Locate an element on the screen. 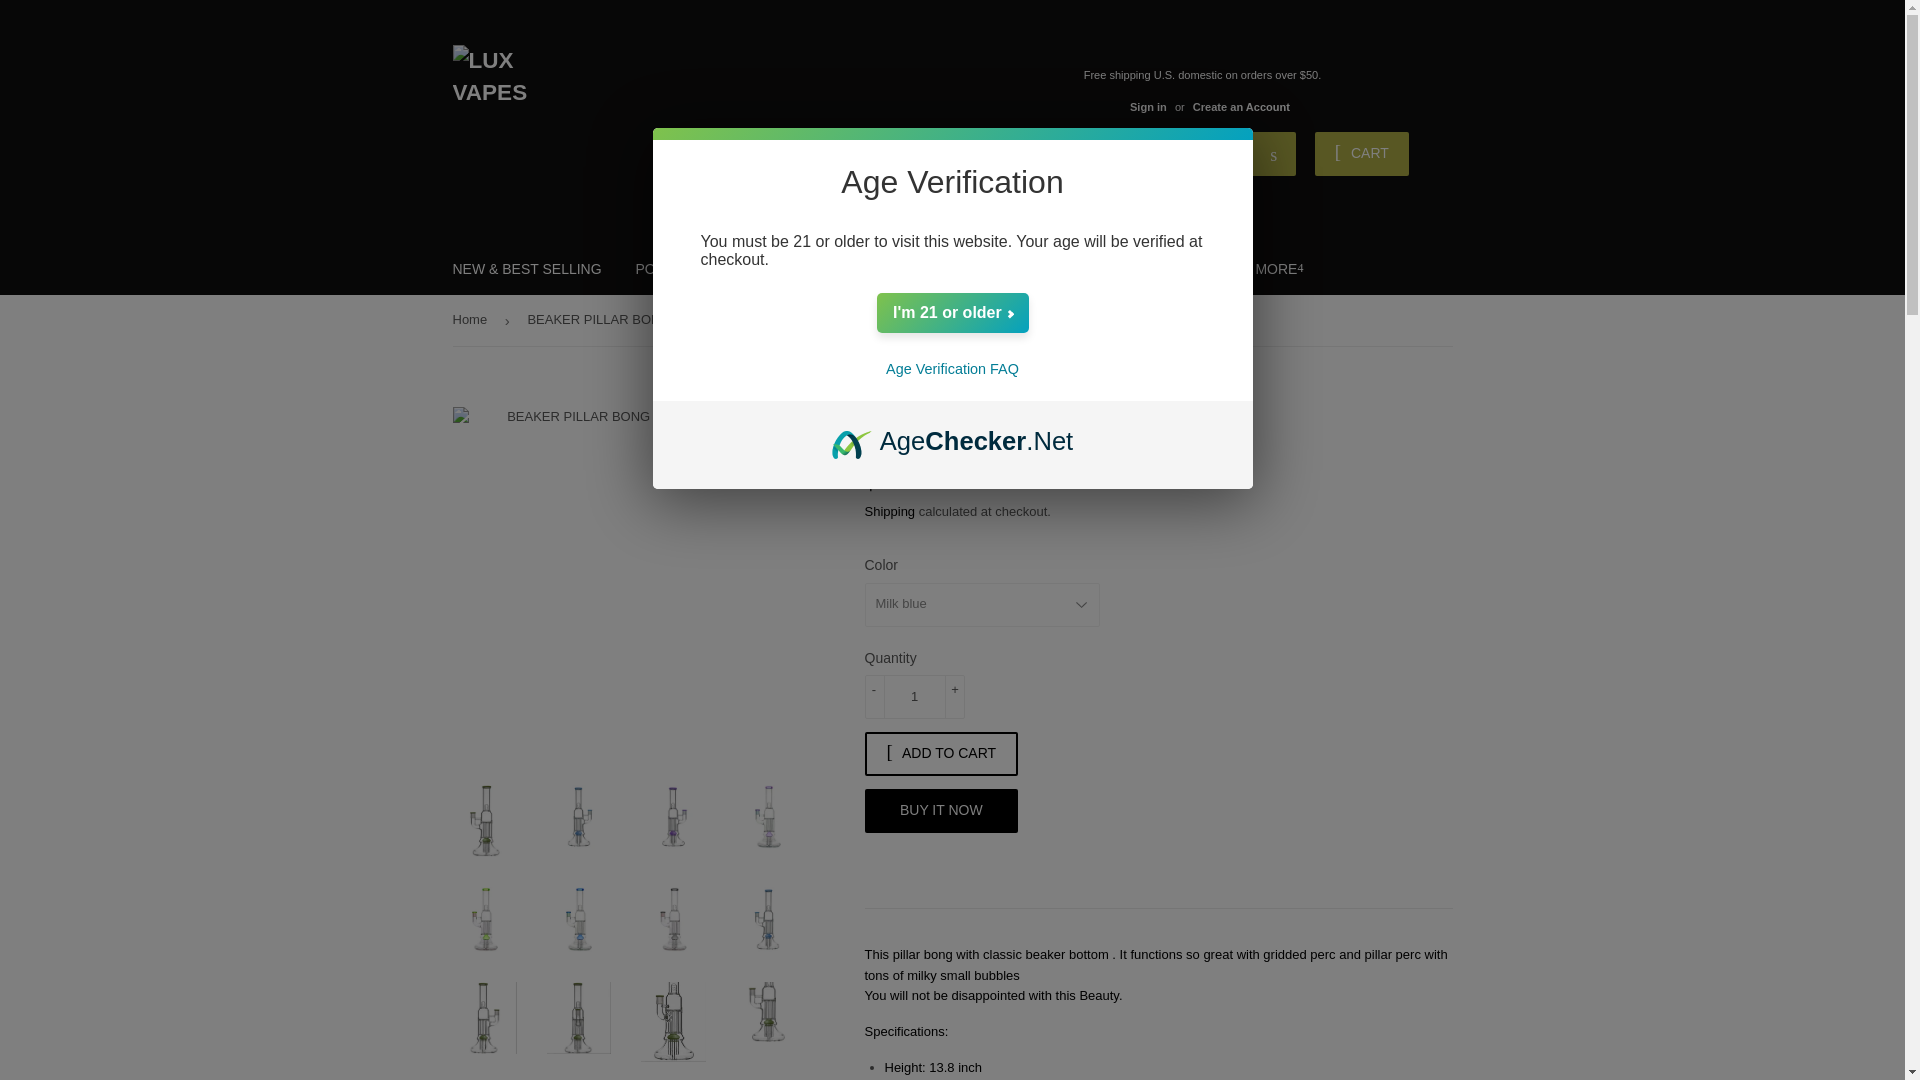  CART is located at coordinates (1362, 154).